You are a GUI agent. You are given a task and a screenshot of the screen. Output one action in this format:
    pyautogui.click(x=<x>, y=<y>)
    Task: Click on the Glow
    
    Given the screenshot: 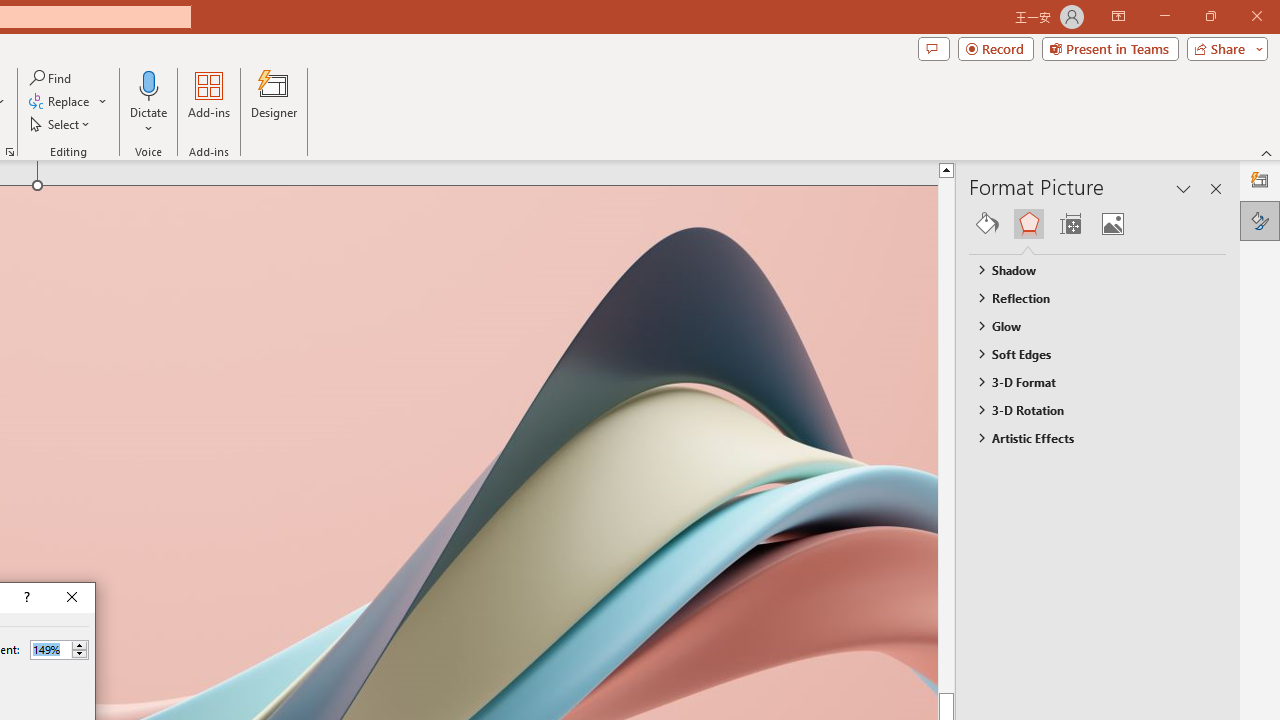 What is the action you would take?
    pyautogui.click(x=1088, y=325)
    